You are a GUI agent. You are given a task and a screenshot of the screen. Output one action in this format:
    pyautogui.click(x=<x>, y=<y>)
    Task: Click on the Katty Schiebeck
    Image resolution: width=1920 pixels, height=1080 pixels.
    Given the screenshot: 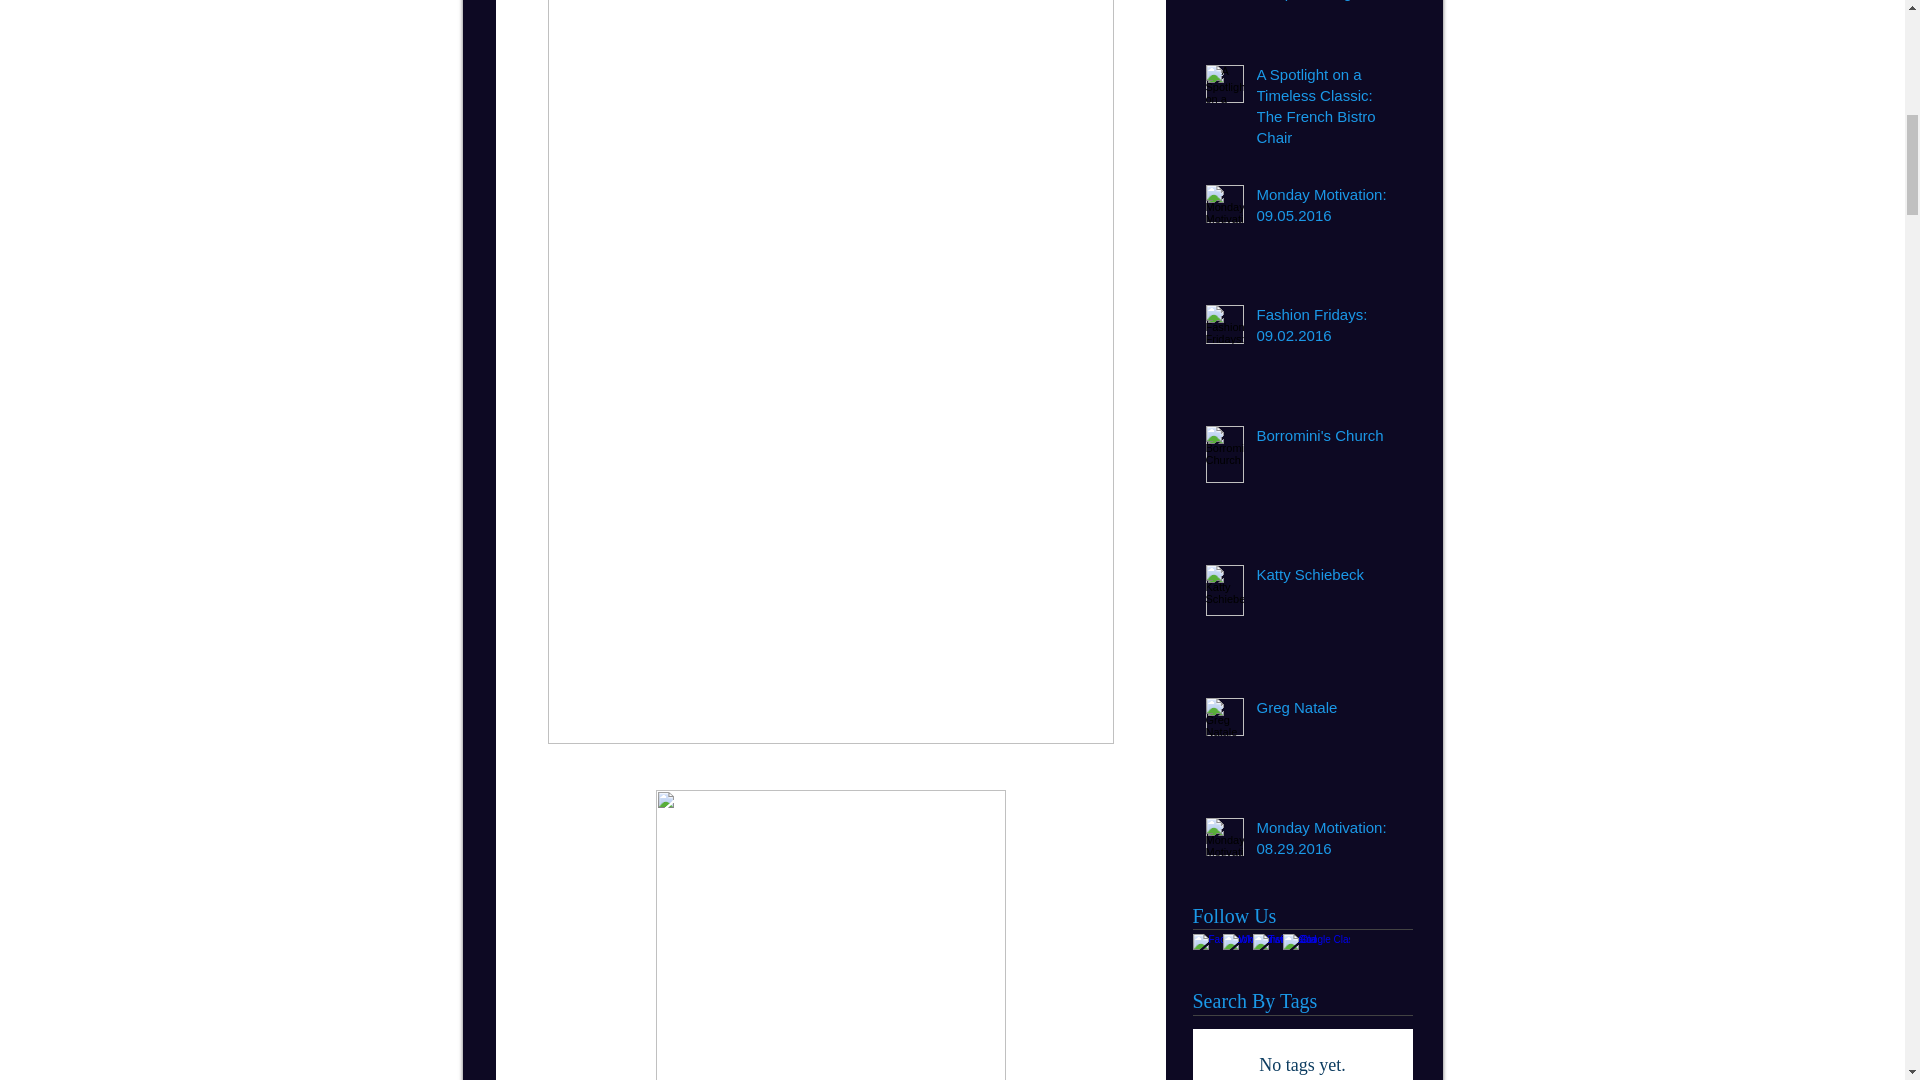 What is the action you would take?
    pyautogui.click(x=1327, y=578)
    